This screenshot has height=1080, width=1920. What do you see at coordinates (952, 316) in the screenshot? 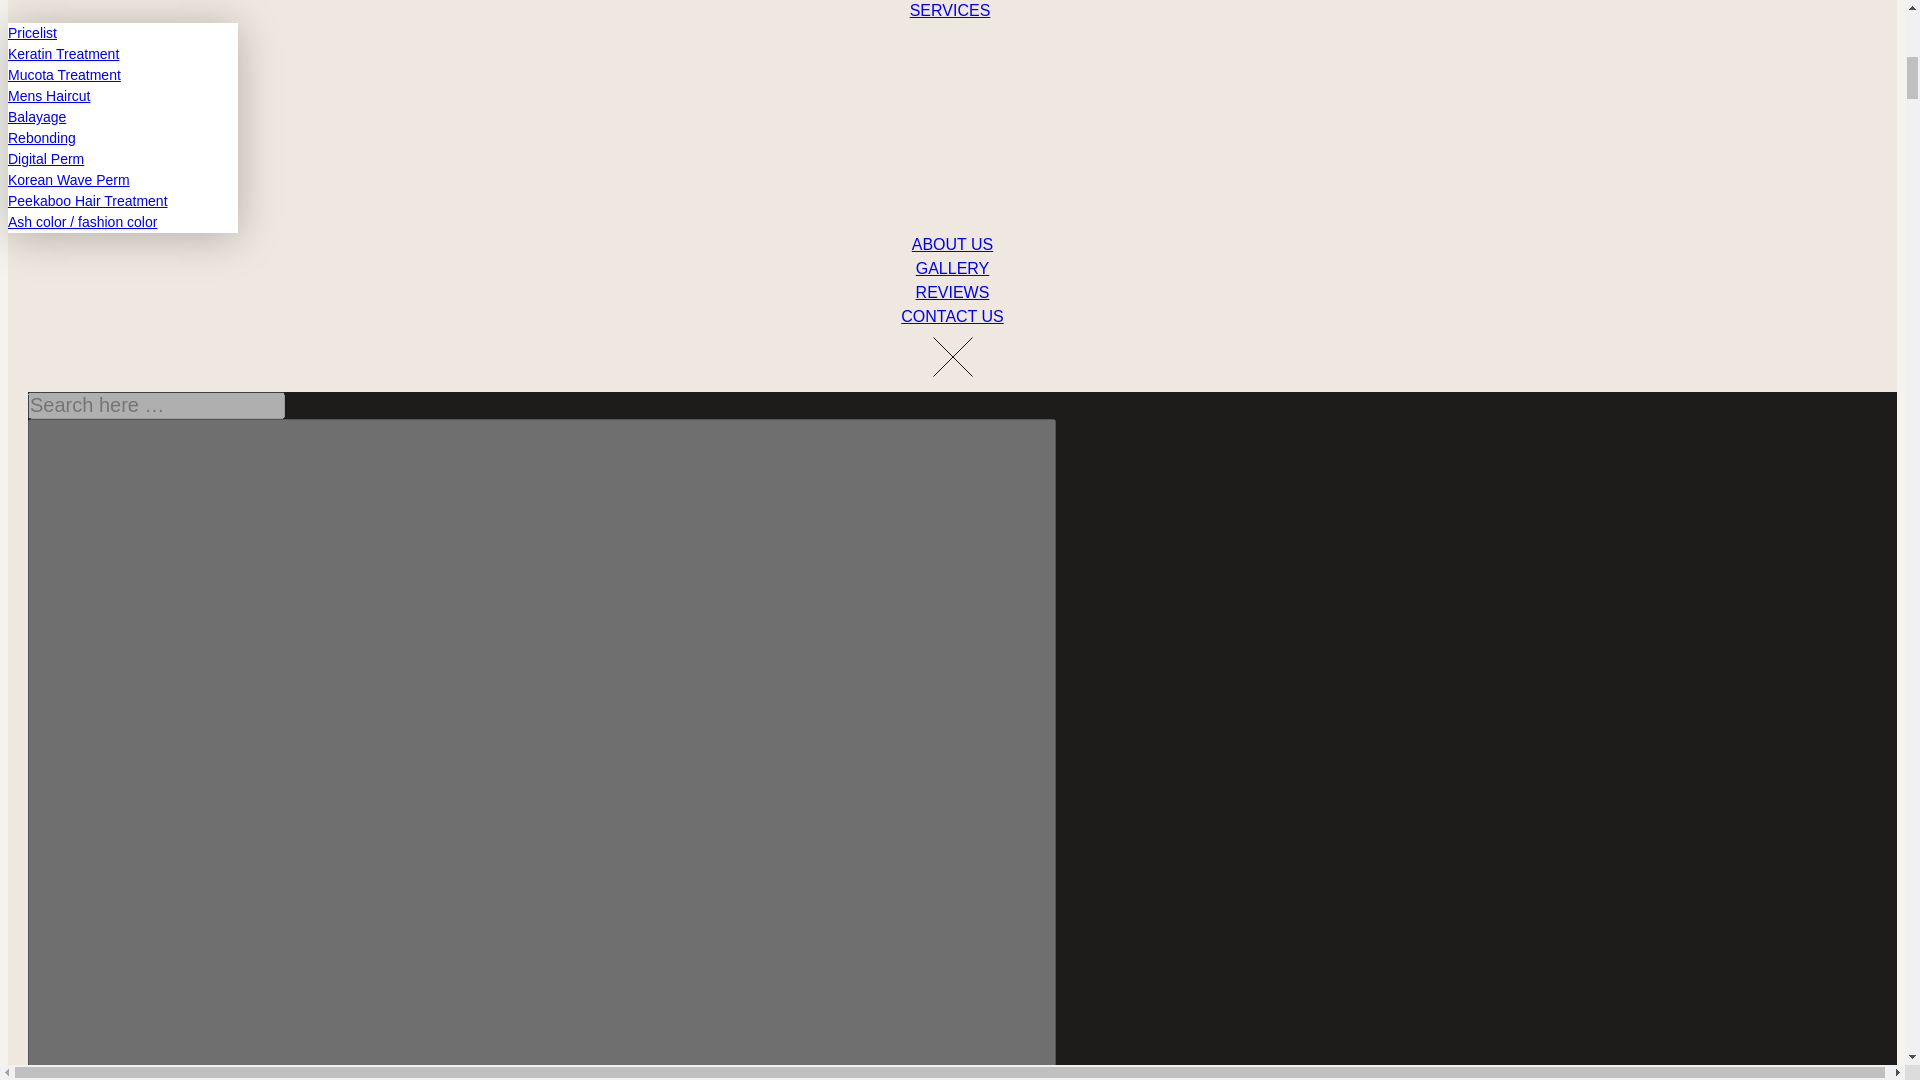
I see `CONTACT US` at bounding box center [952, 316].